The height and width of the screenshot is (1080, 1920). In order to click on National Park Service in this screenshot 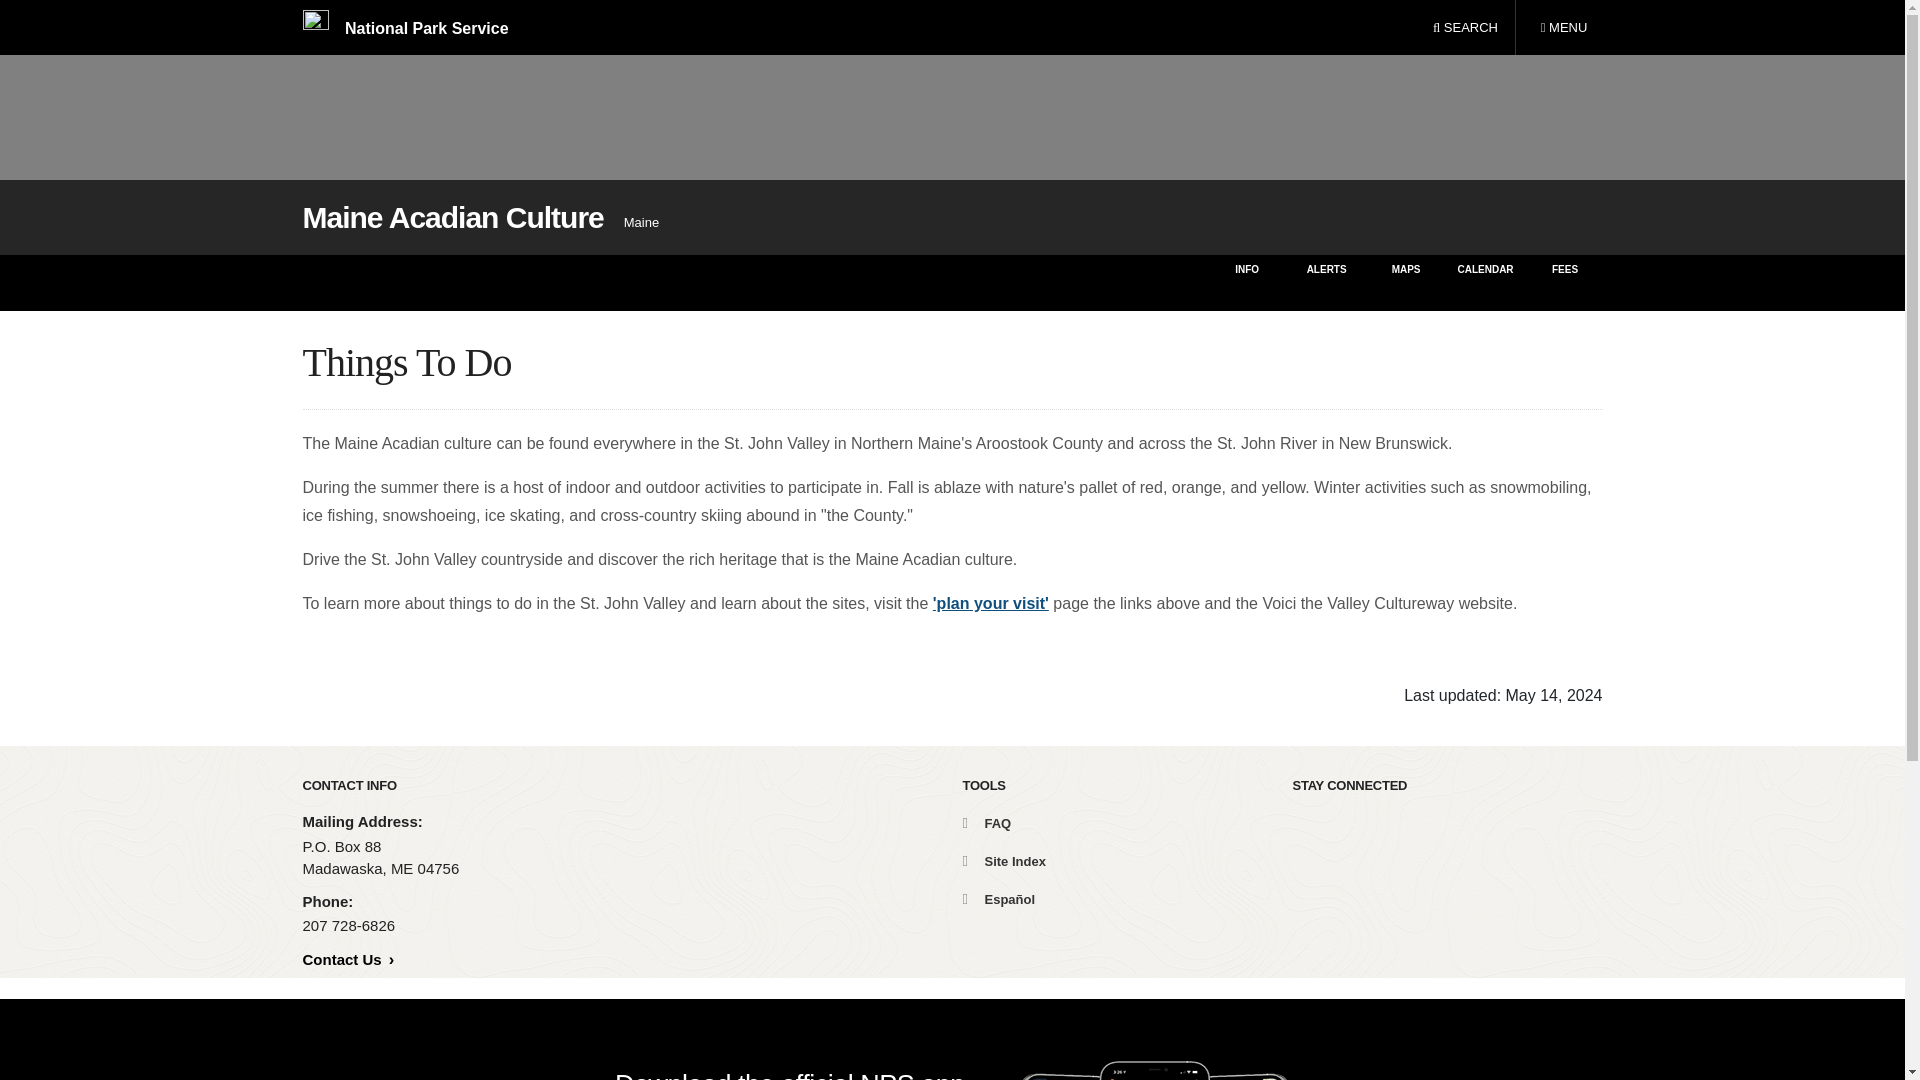, I will do `click(404, 28)`.